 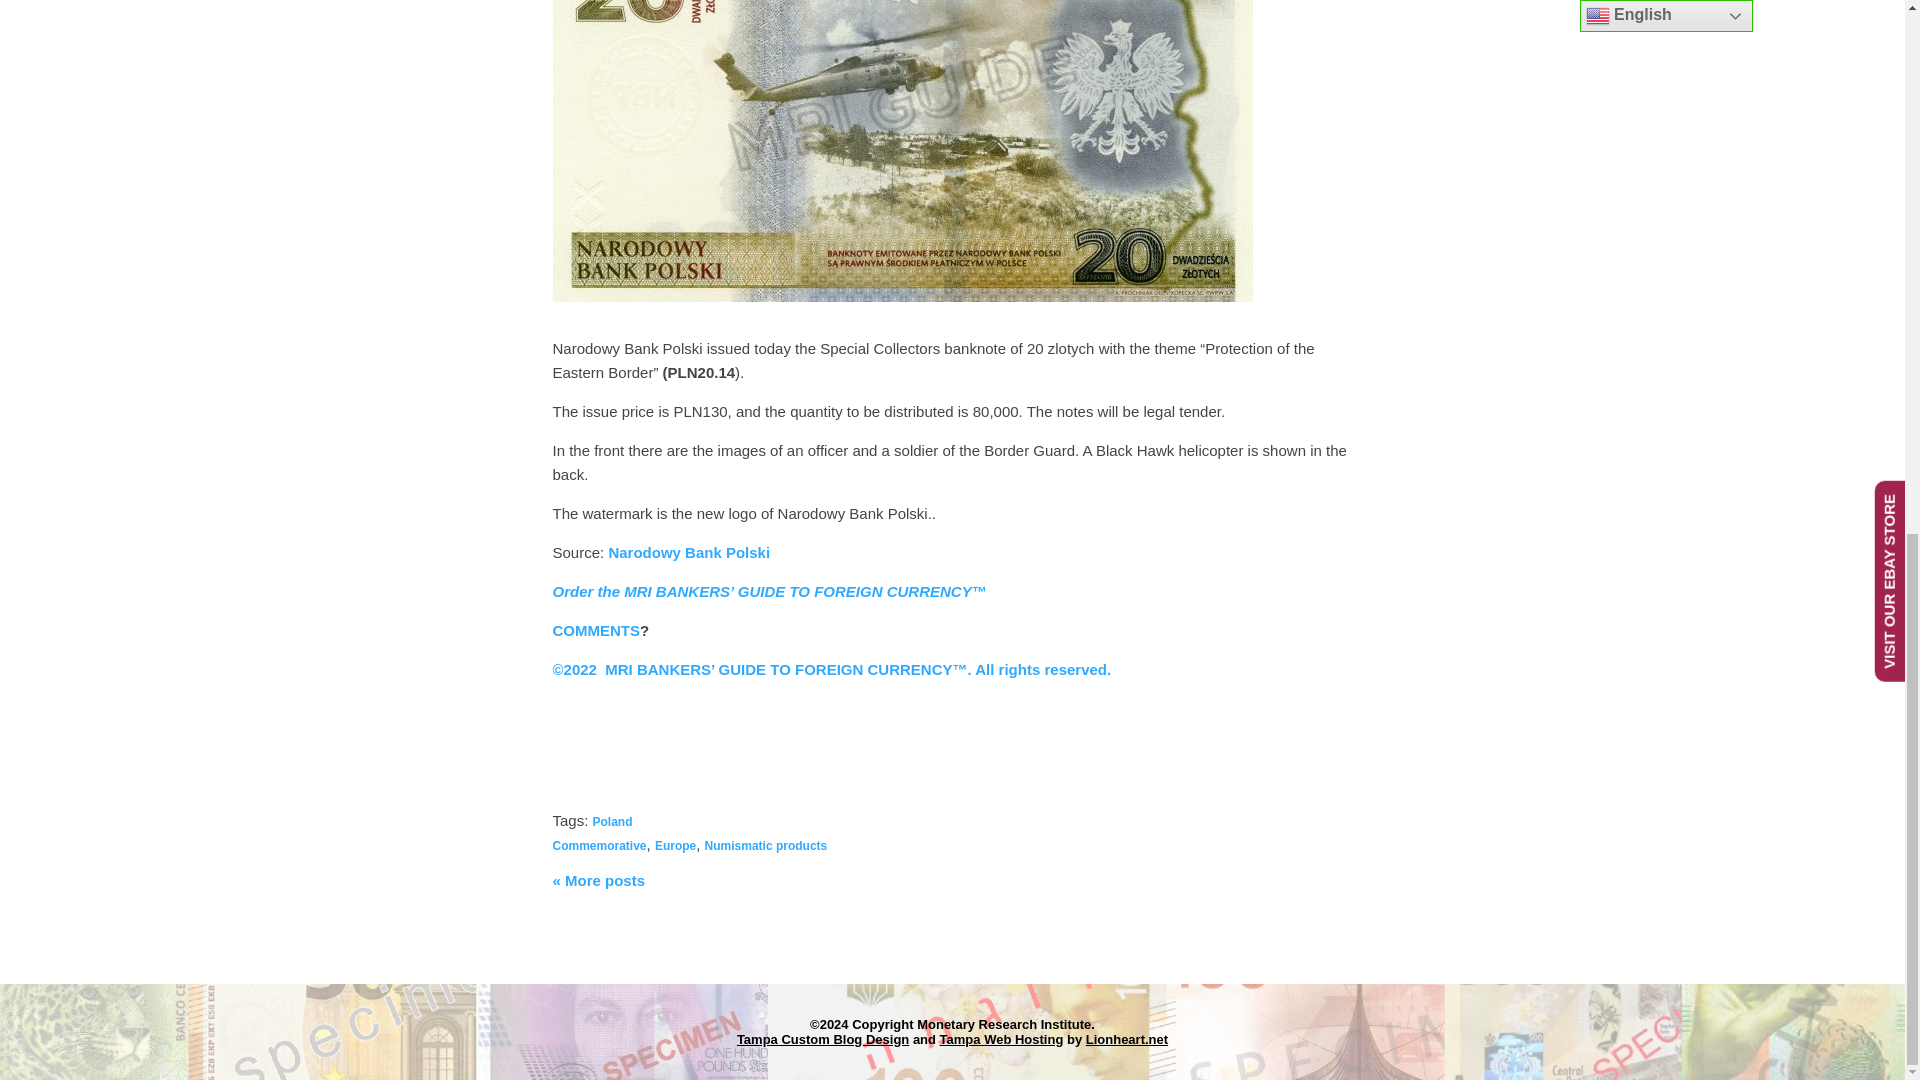 I want to click on Lionheart.net, so click(x=1126, y=1039).